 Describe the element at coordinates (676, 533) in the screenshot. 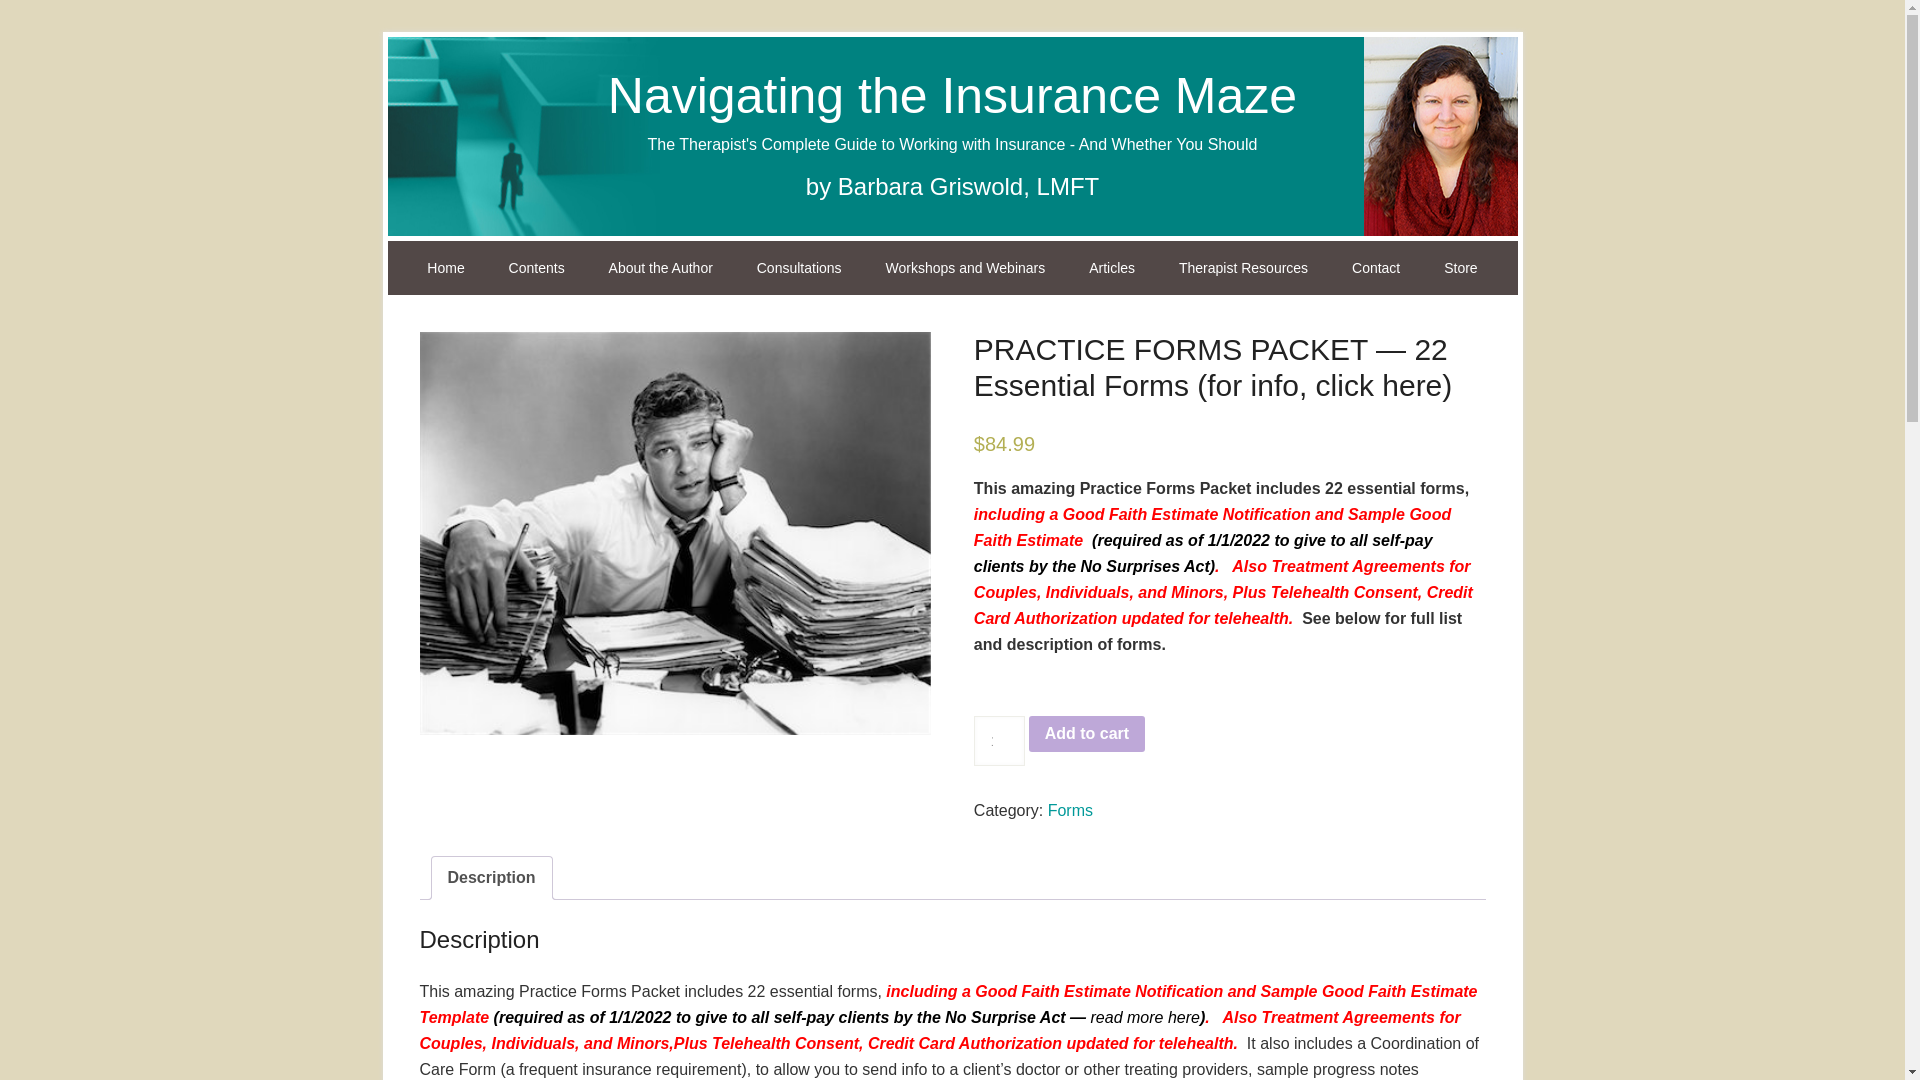

I see `846-02795767` at that location.